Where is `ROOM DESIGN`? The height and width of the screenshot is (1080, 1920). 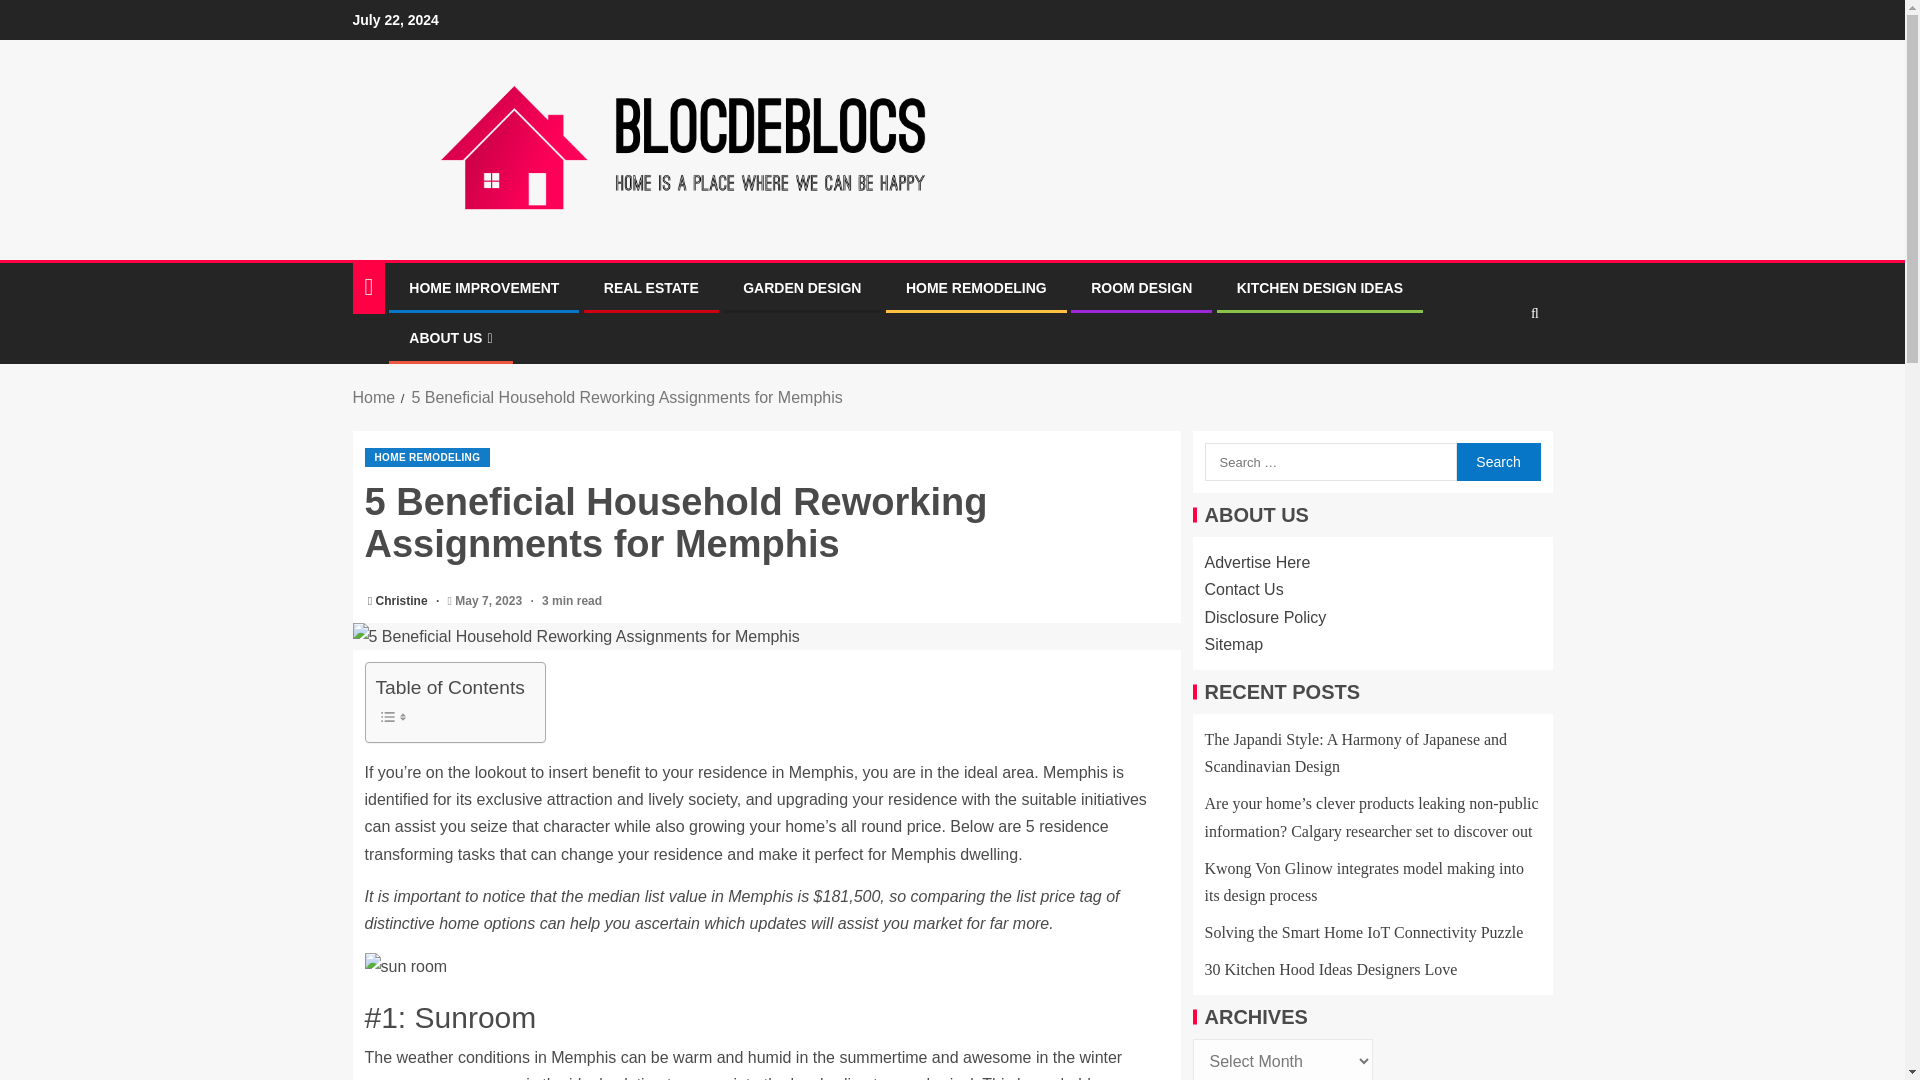 ROOM DESIGN is located at coordinates (1141, 287).